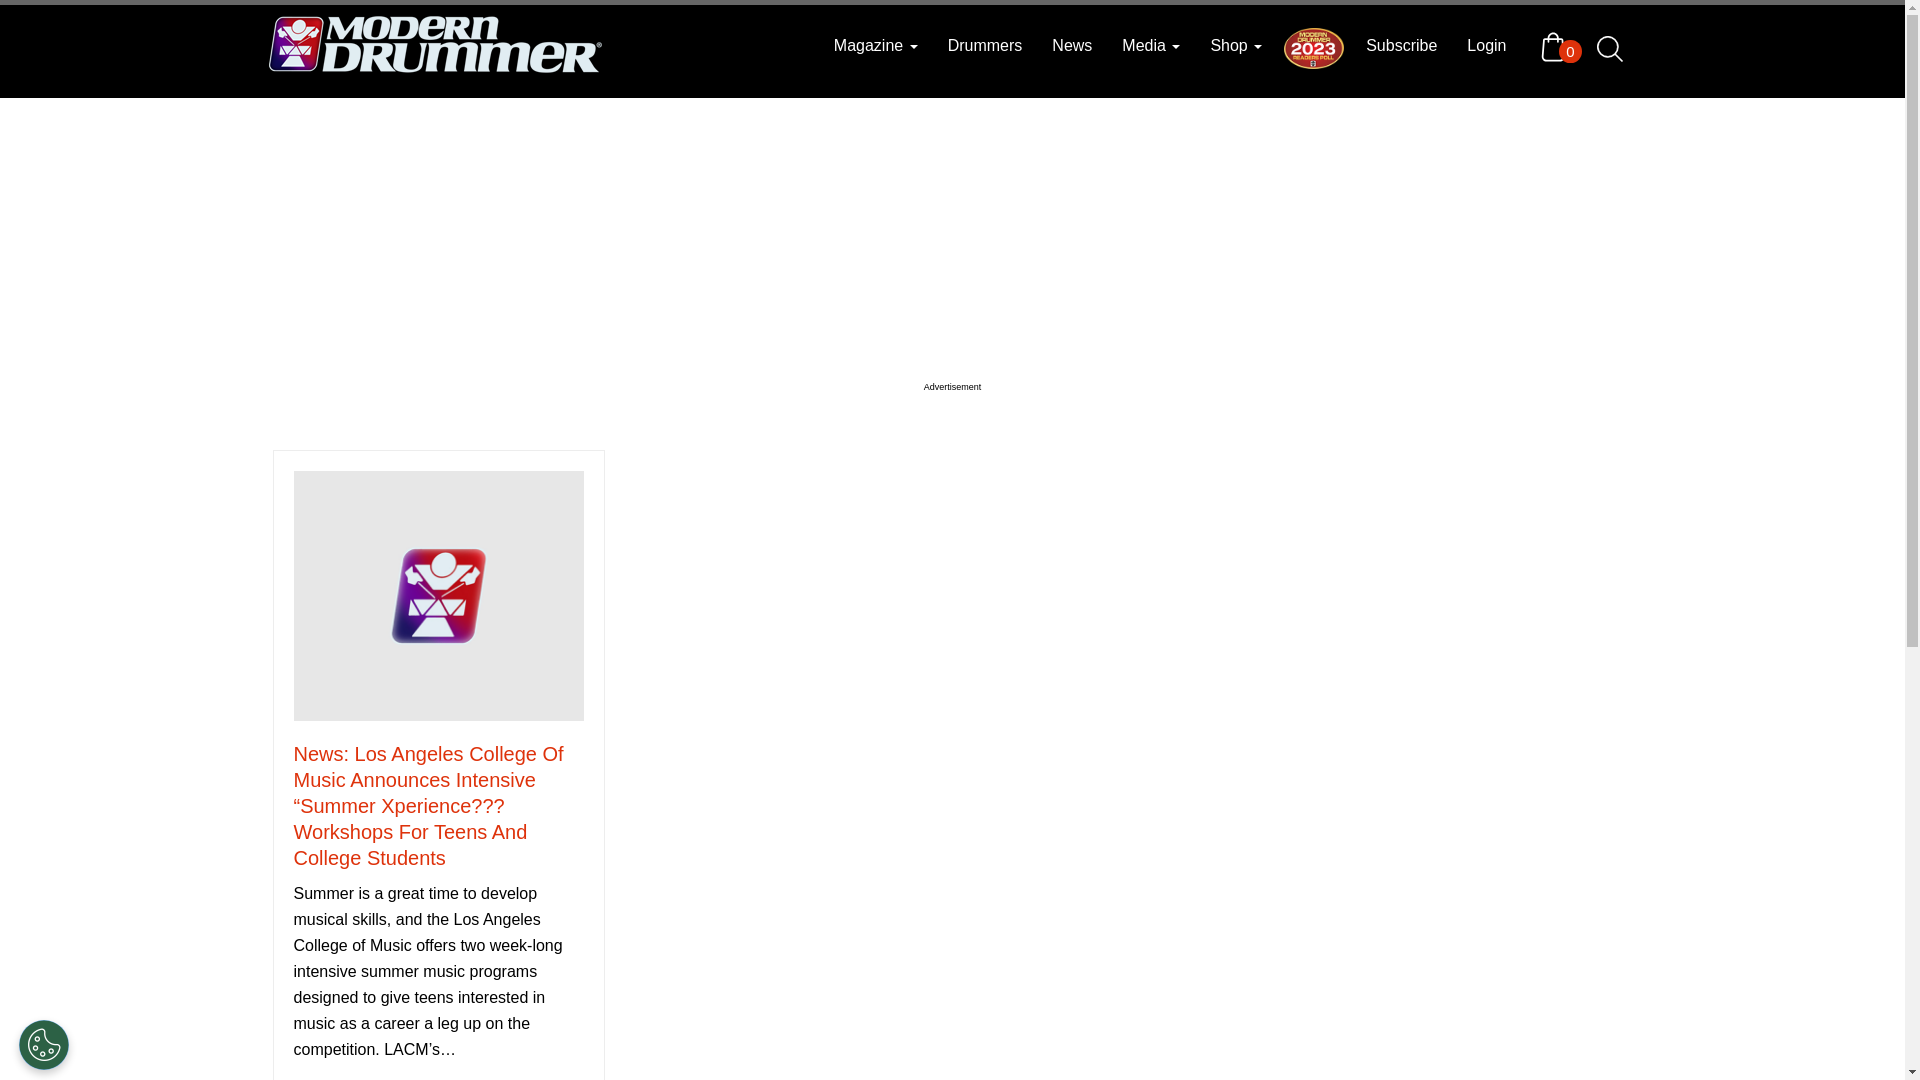  What do you see at coordinates (1557, 46) in the screenshot?
I see `View your Orders` at bounding box center [1557, 46].